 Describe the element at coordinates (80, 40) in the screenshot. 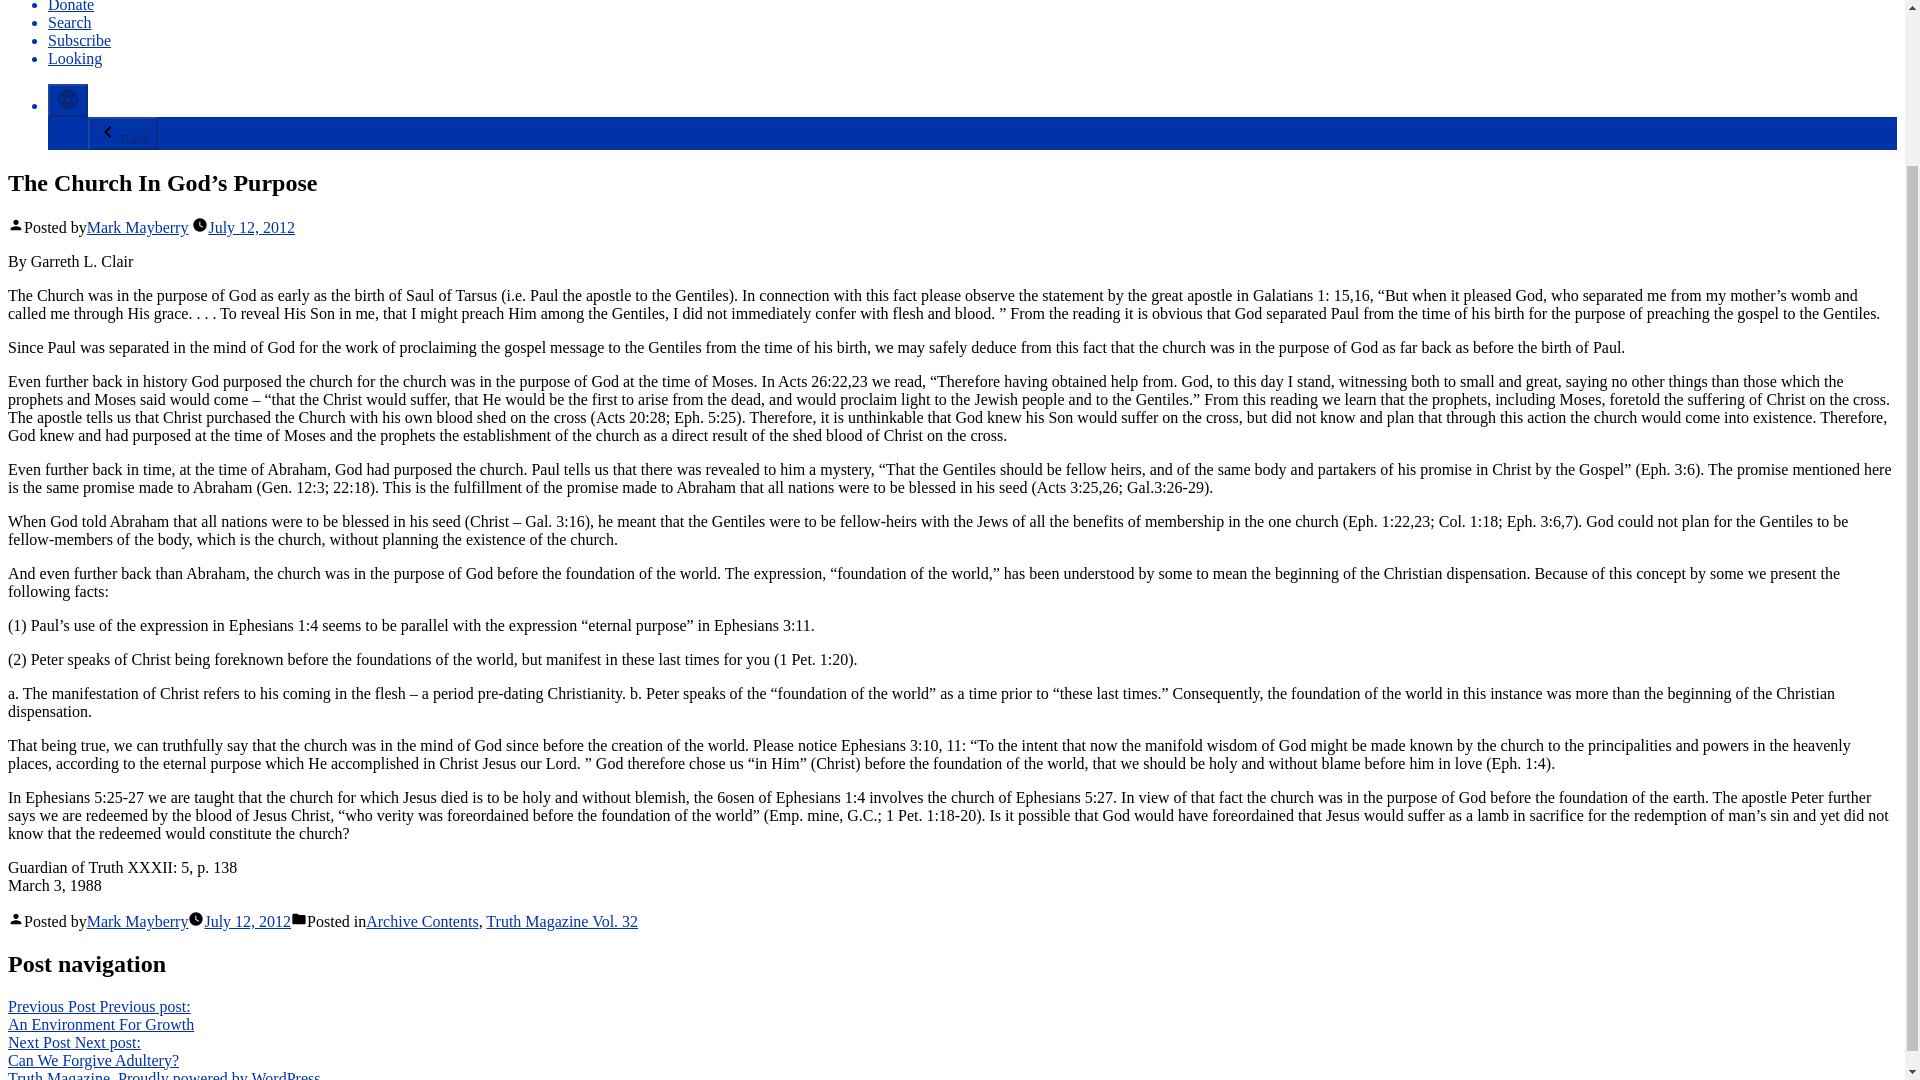

I see `Truth Magazine Vol. 32` at that location.